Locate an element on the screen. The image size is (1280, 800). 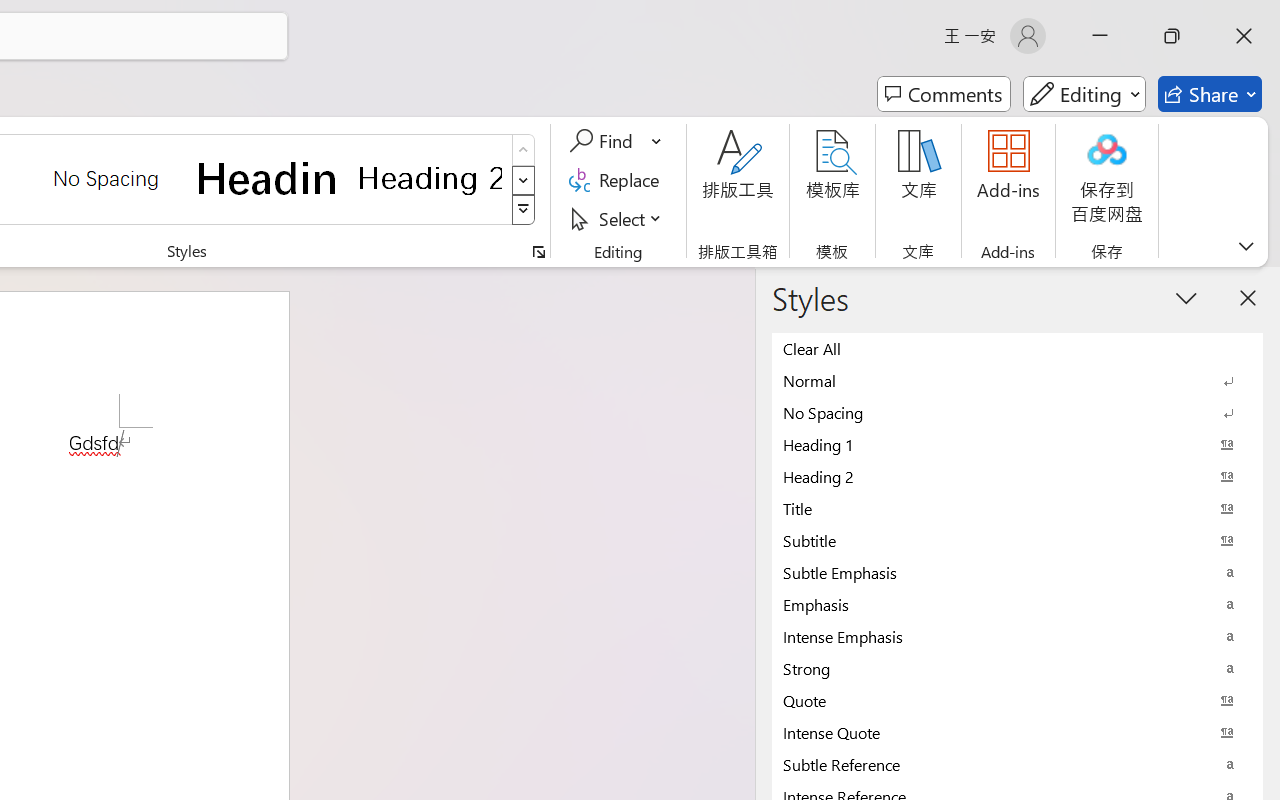
Subtle Reference is located at coordinates (1017, 764).